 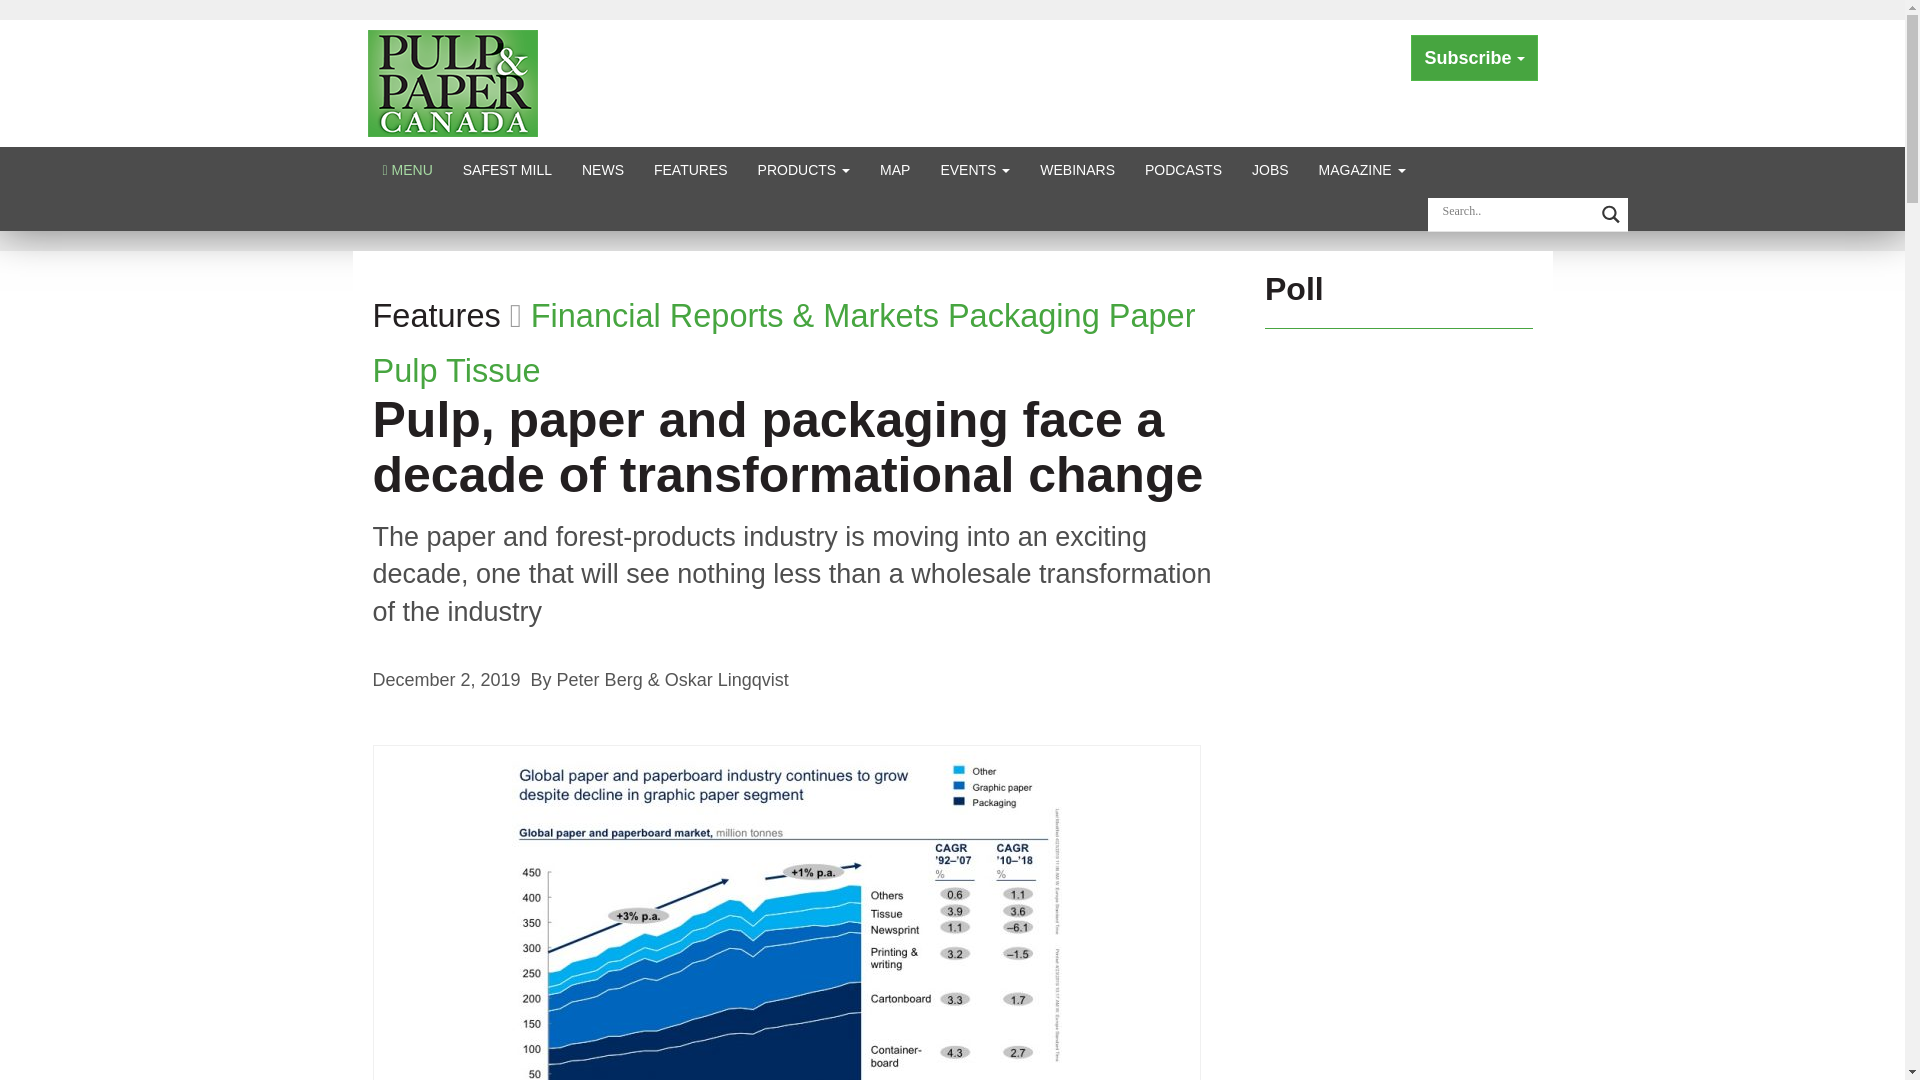 What do you see at coordinates (1362, 169) in the screenshot?
I see `MAGAZINE` at bounding box center [1362, 169].